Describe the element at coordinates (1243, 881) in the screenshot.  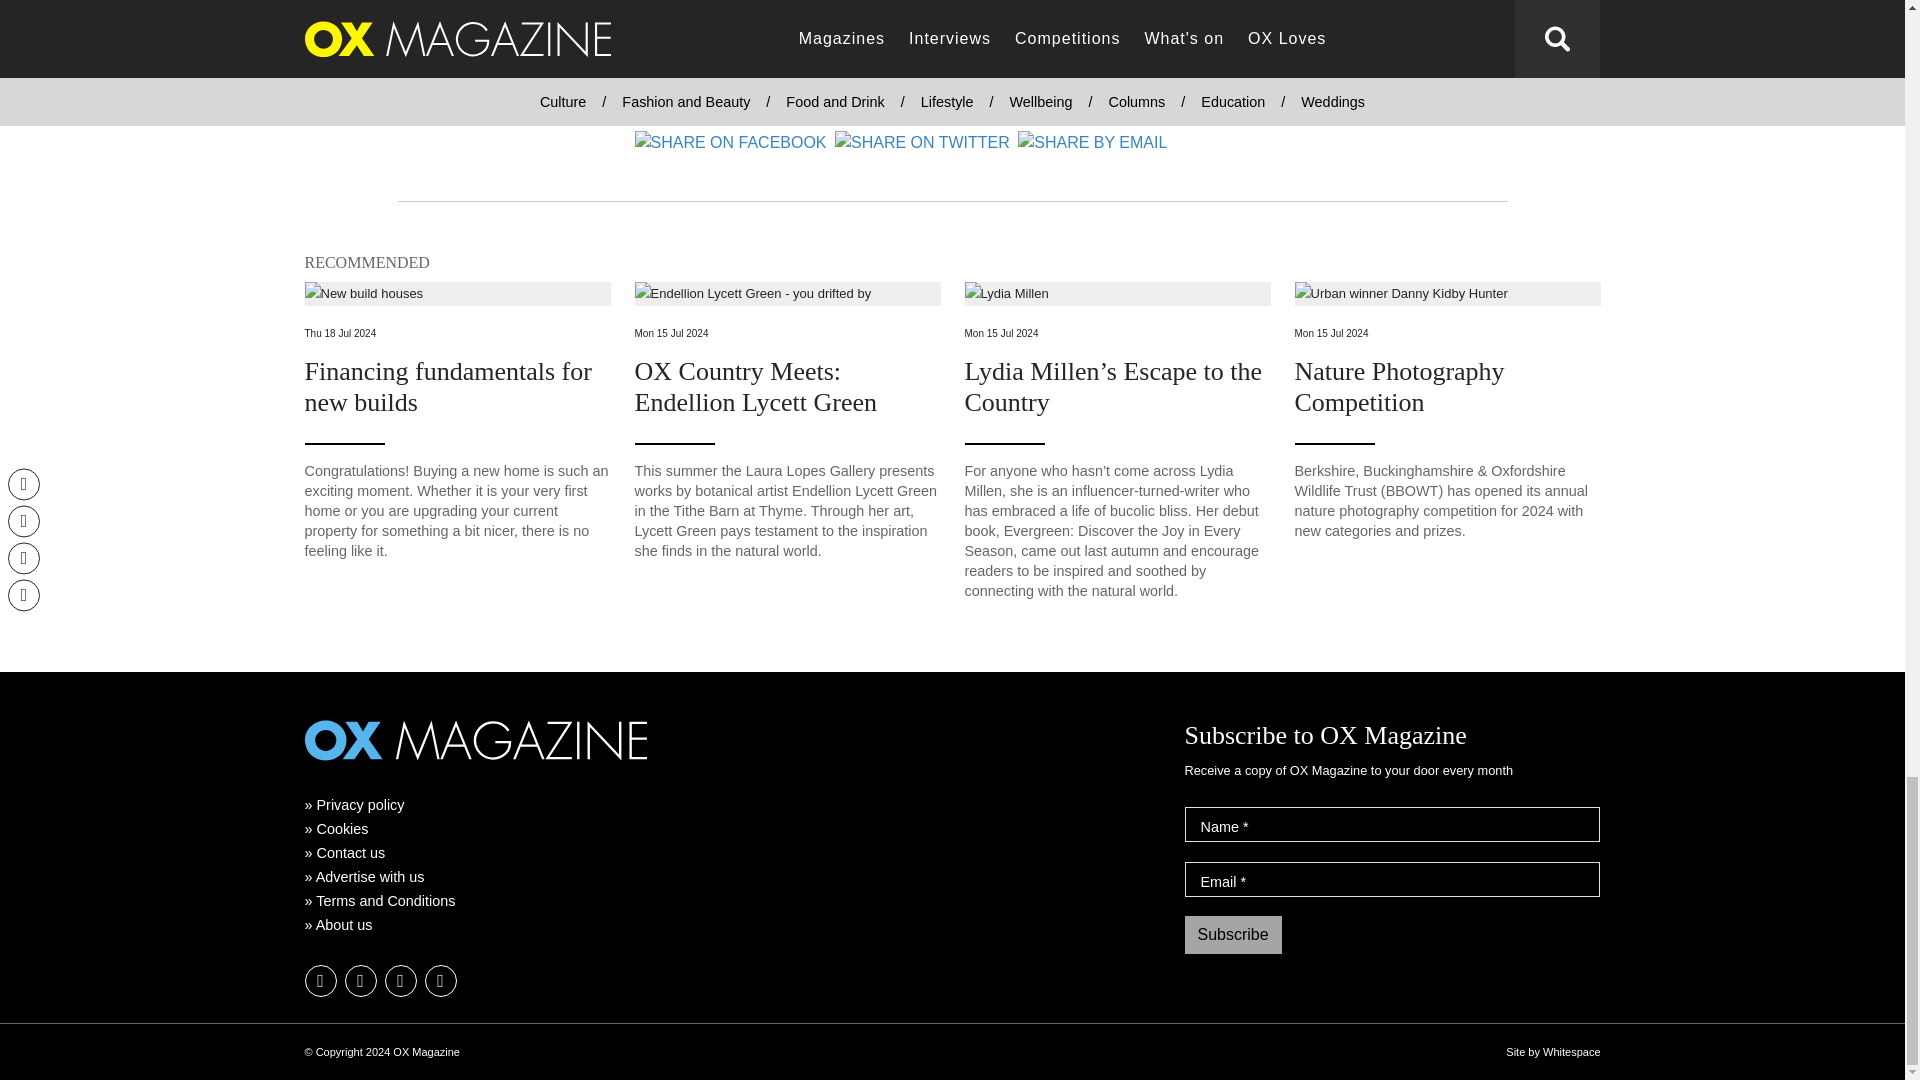
I see `This field is required` at that location.